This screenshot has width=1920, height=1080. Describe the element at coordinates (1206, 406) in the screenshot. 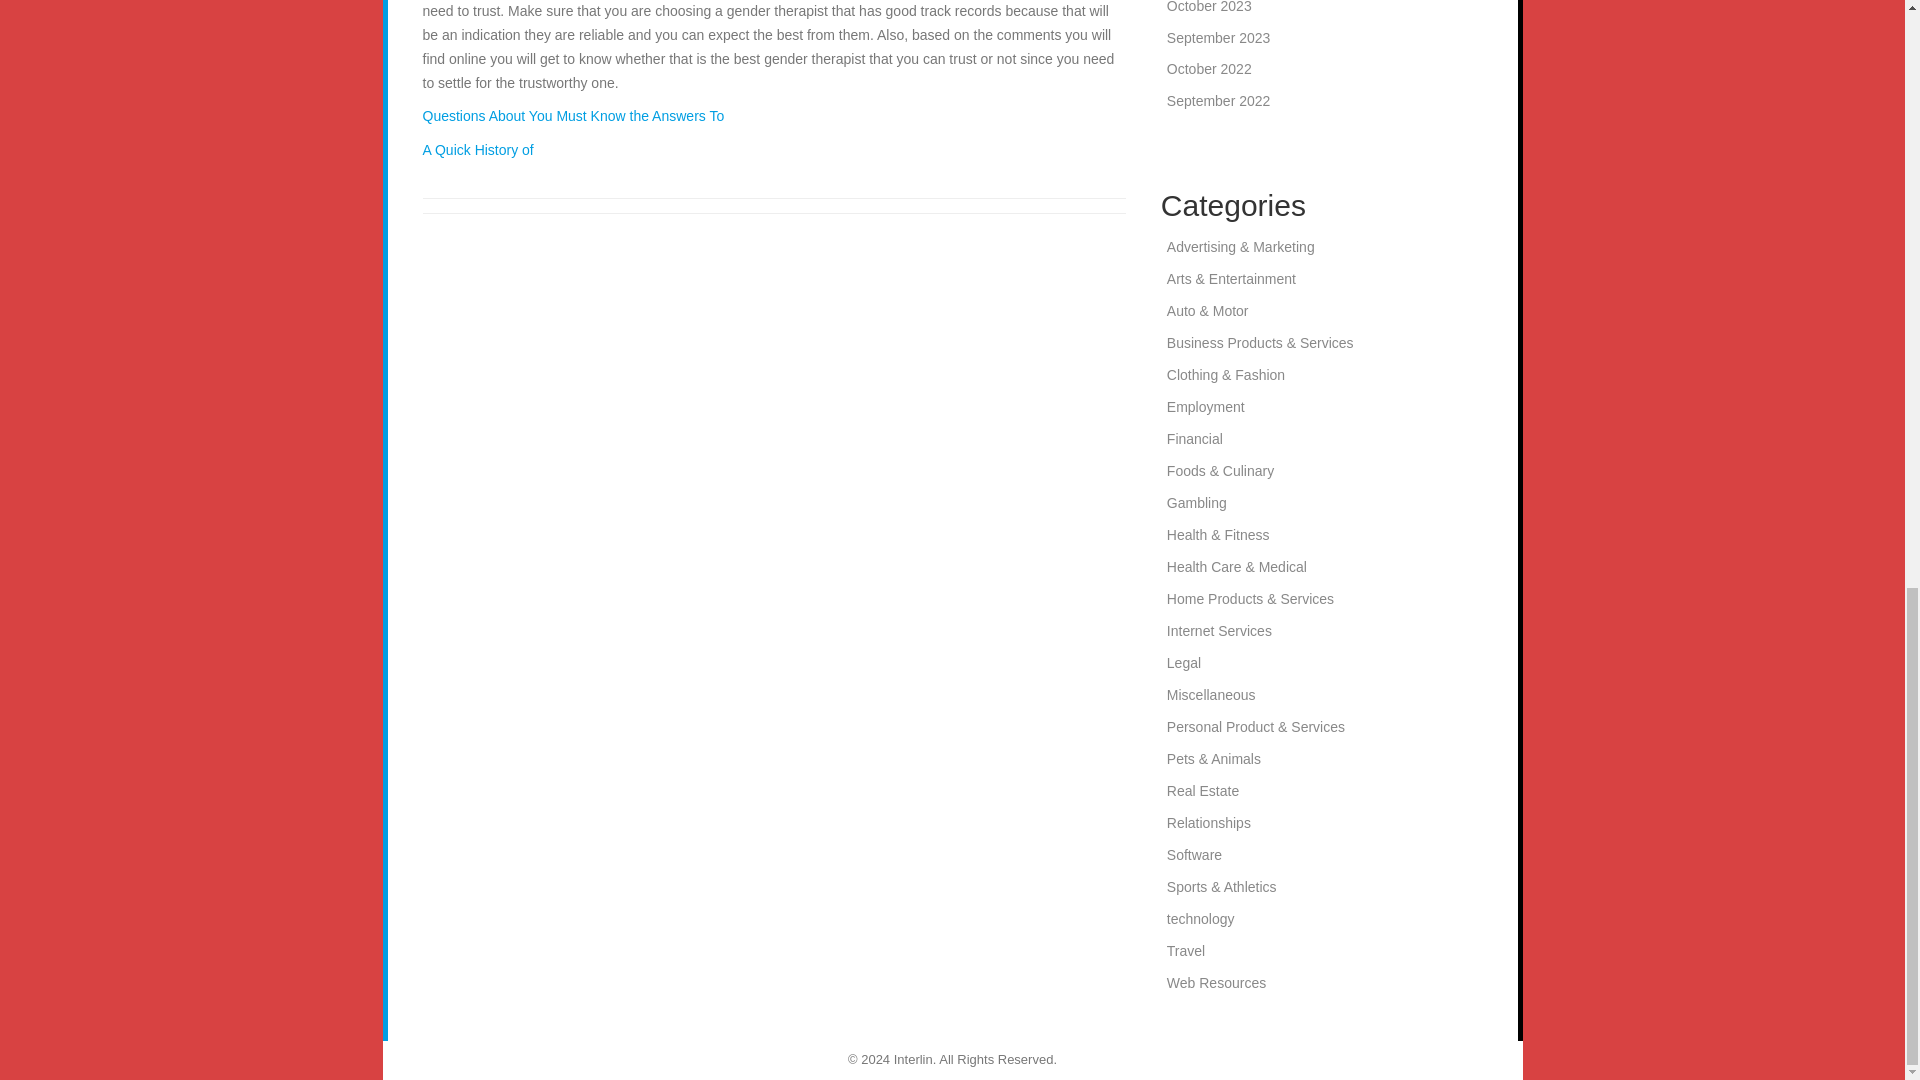

I see `Employment` at that location.